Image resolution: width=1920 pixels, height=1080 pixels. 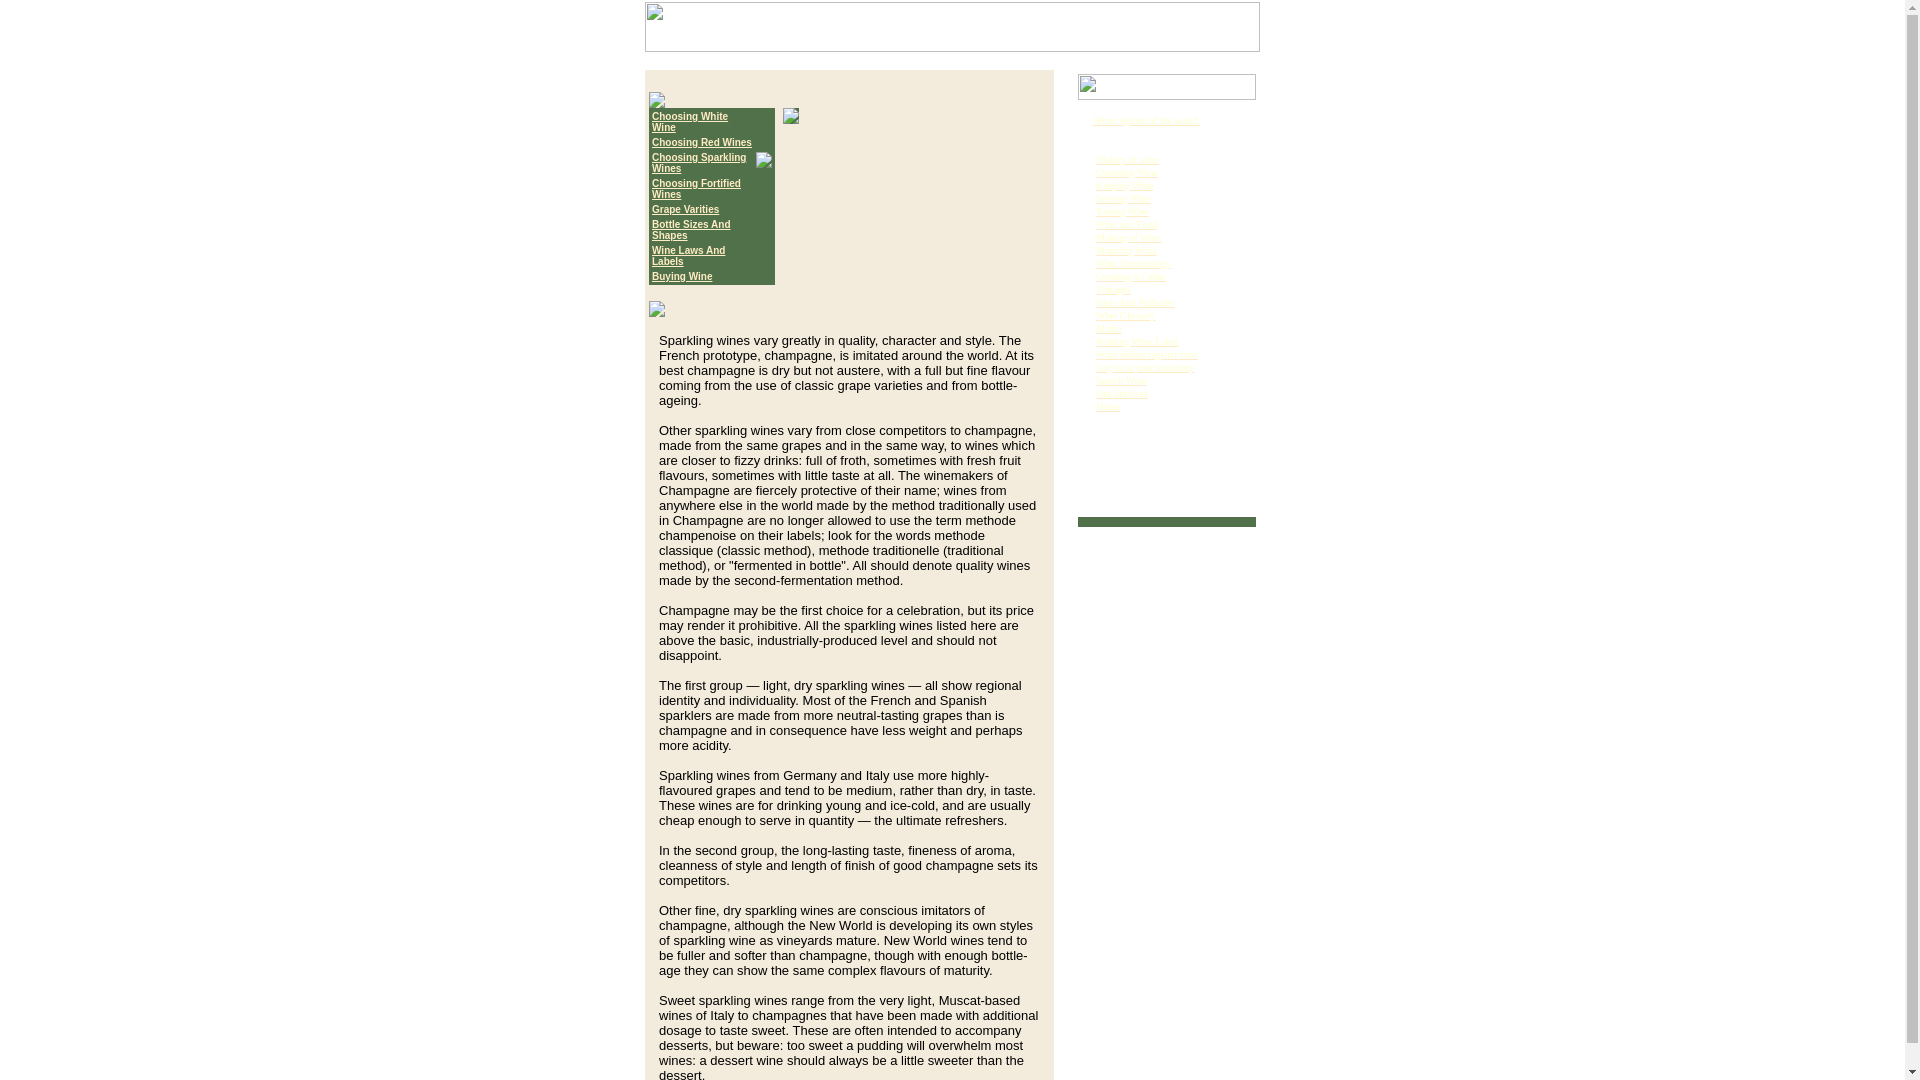 What do you see at coordinates (688, 256) in the screenshot?
I see `Wine Laws And Labels` at bounding box center [688, 256].